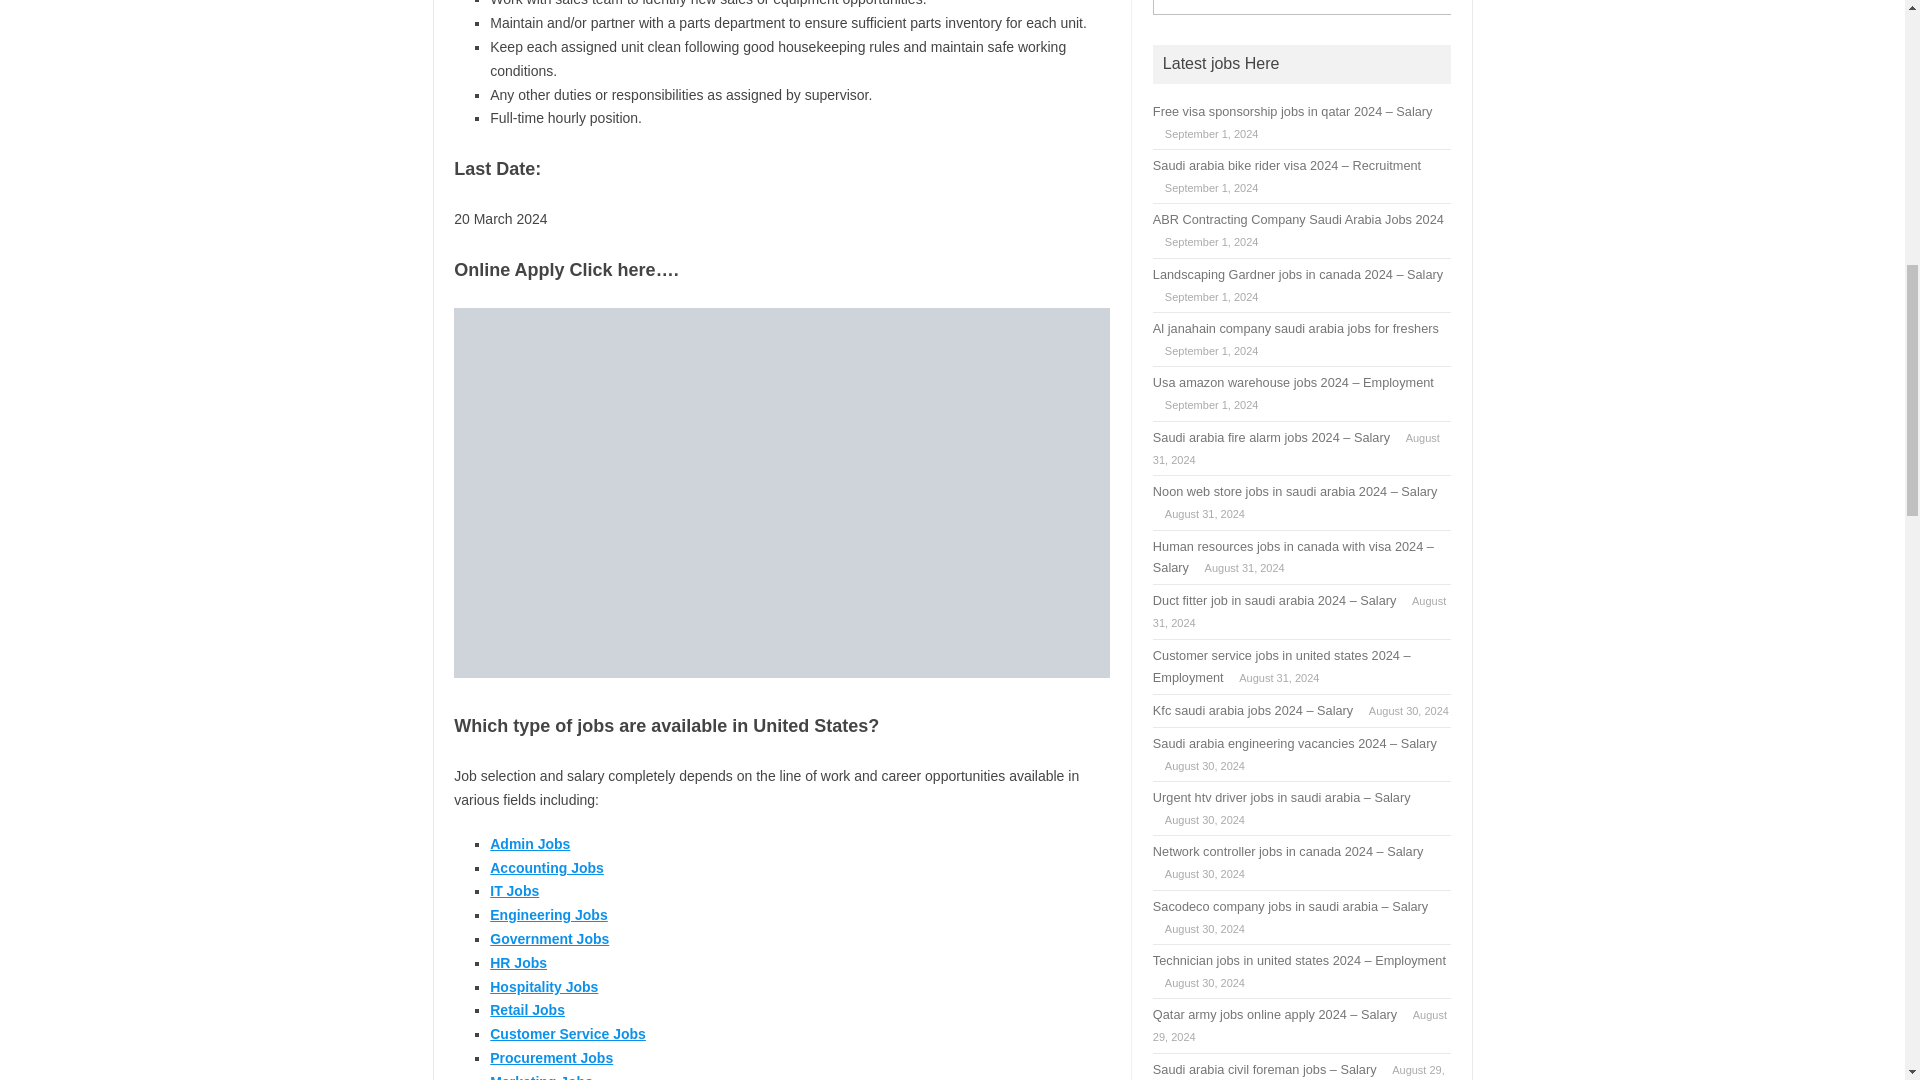 The image size is (1920, 1080). Describe the element at coordinates (541, 1076) in the screenshot. I see `Marketing Jobs` at that location.